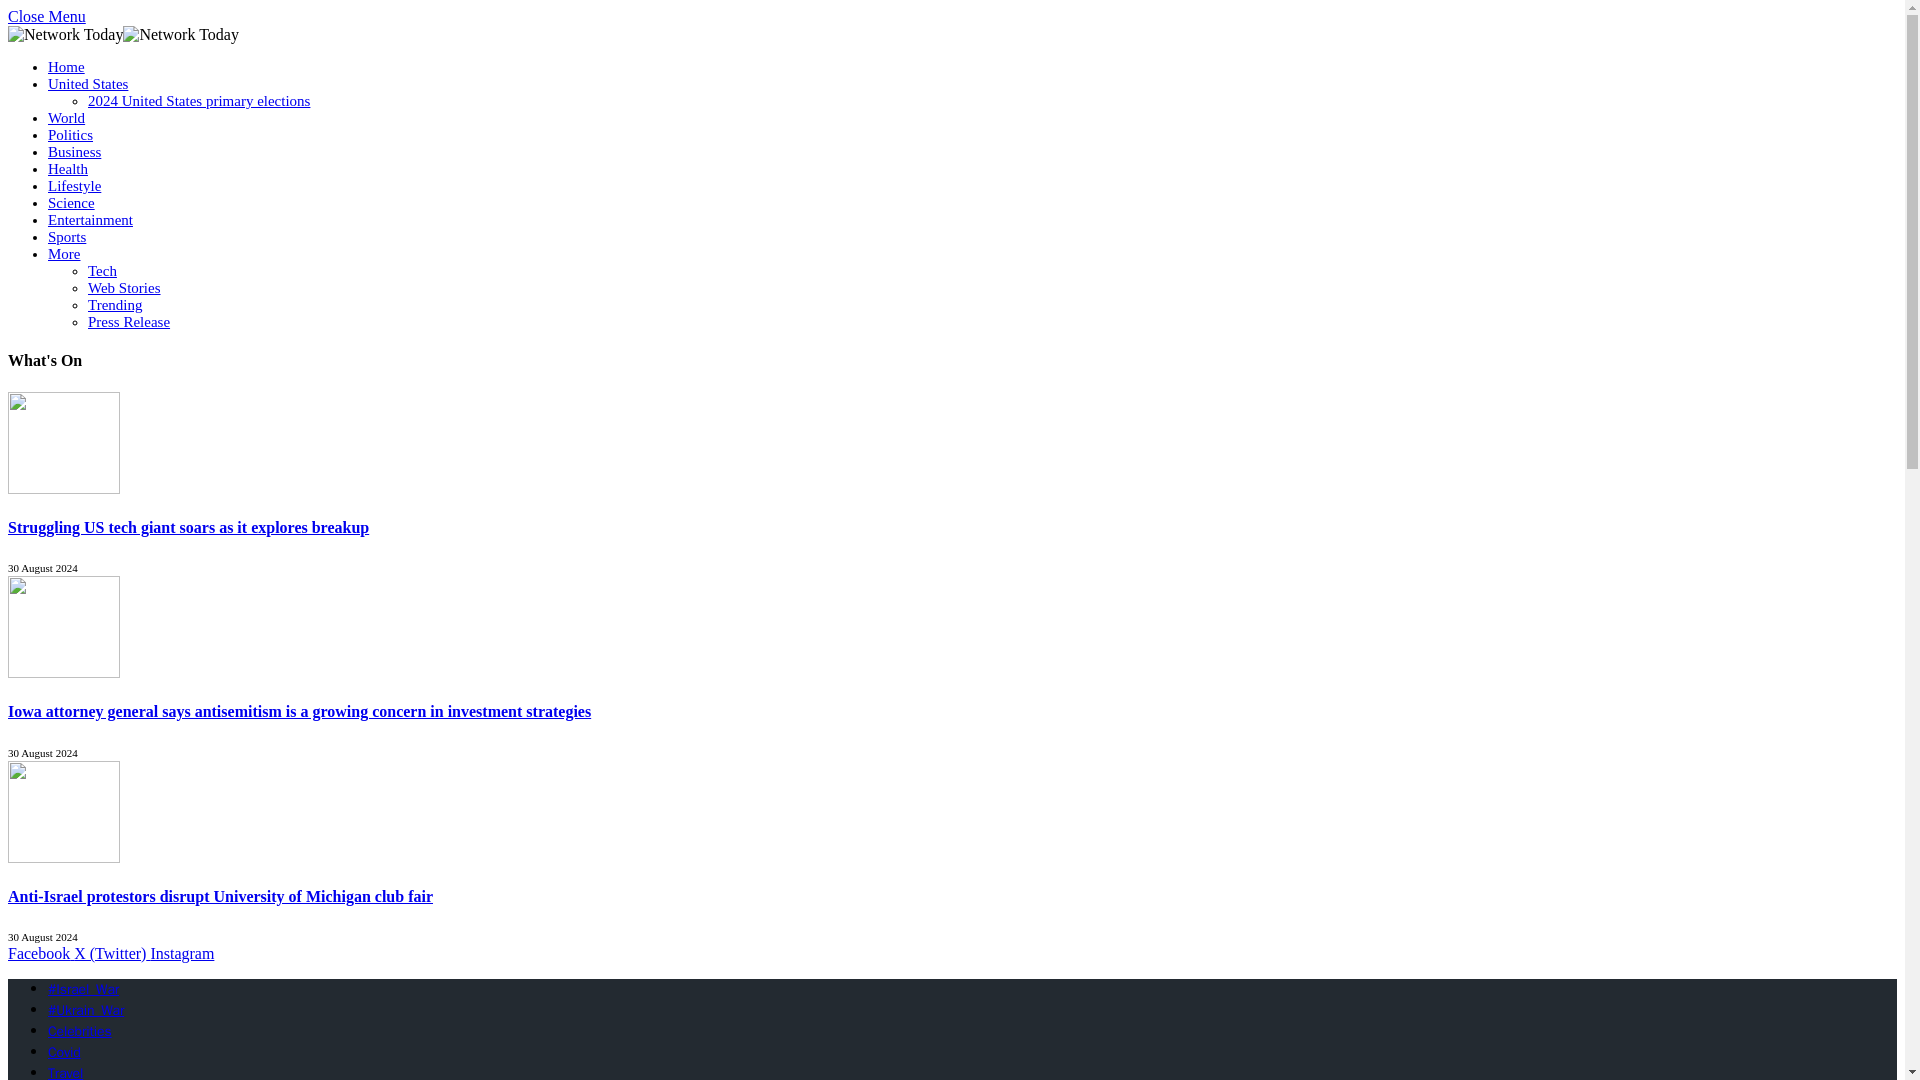 This screenshot has height=1080, width=1920. Describe the element at coordinates (74, 151) in the screenshot. I see `Business` at that location.